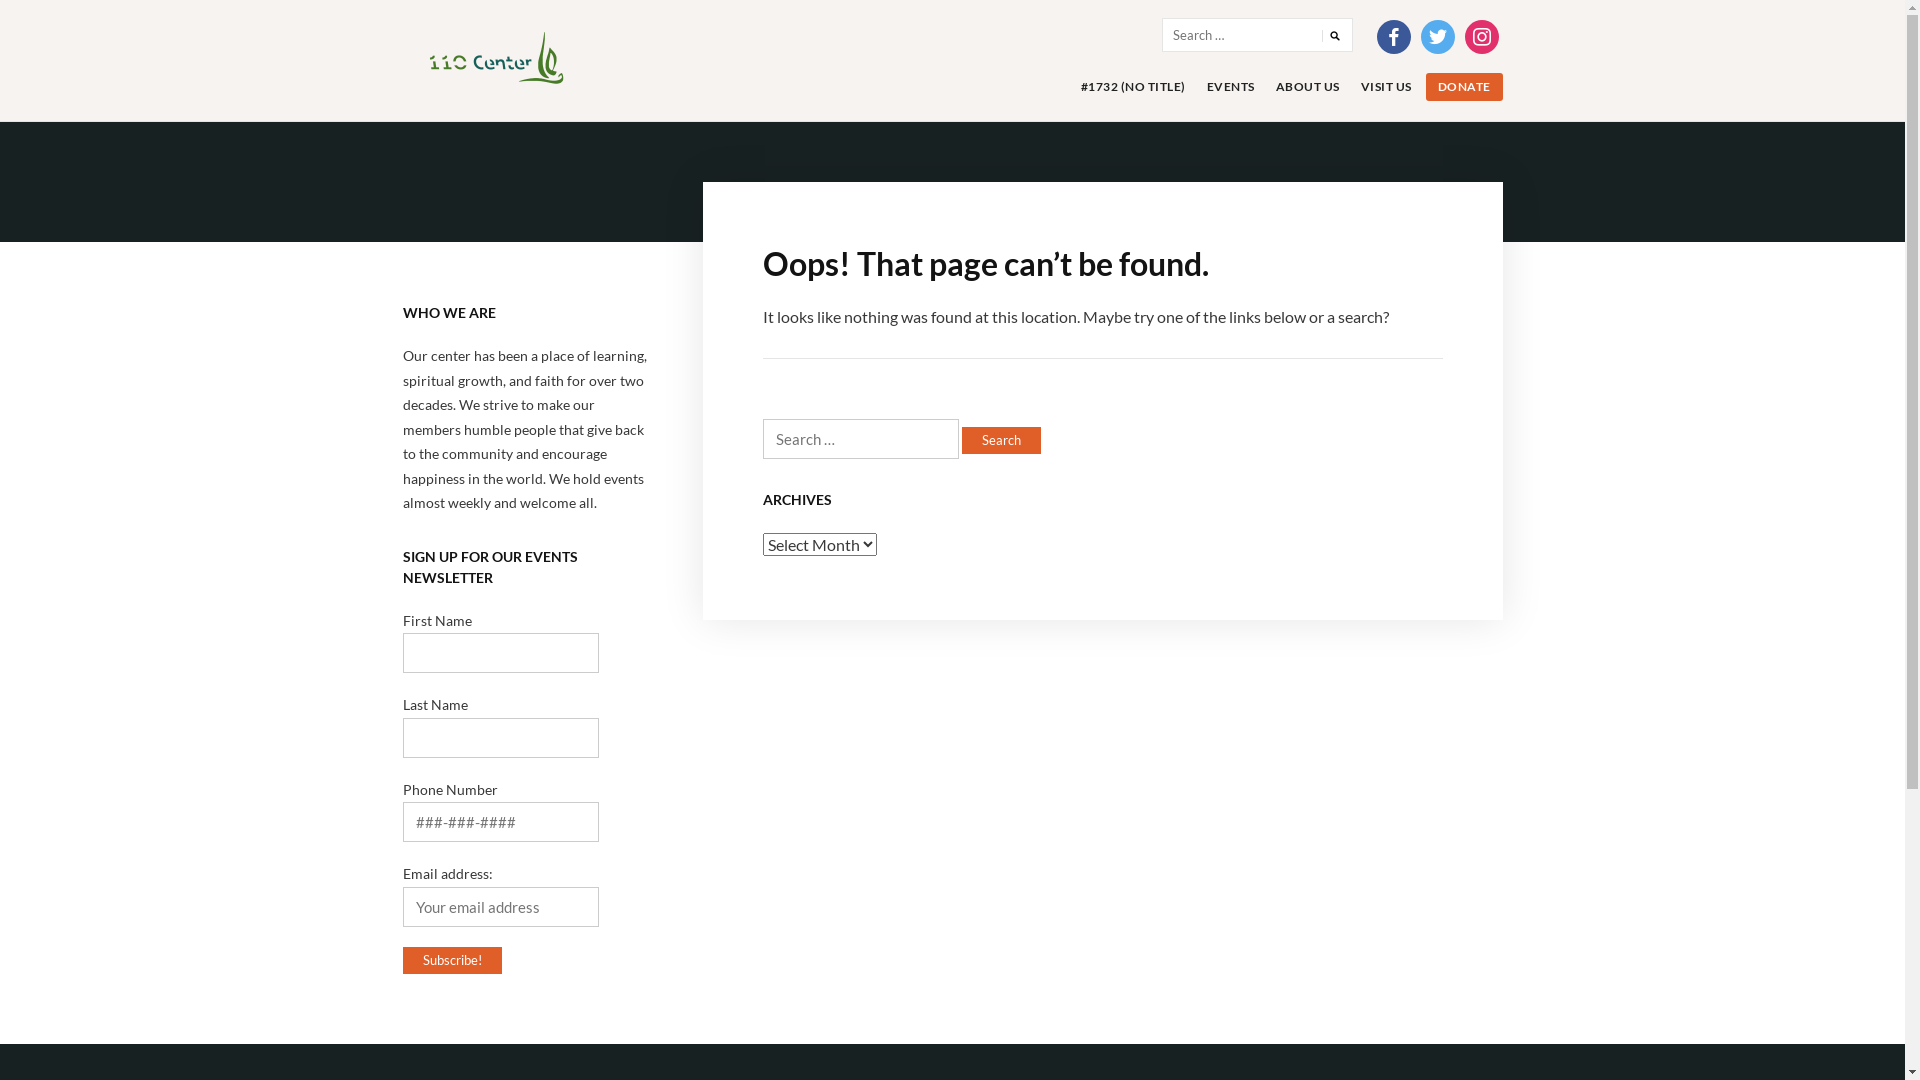 This screenshot has height=1080, width=1920. I want to click on Search, so click(1335, 36).